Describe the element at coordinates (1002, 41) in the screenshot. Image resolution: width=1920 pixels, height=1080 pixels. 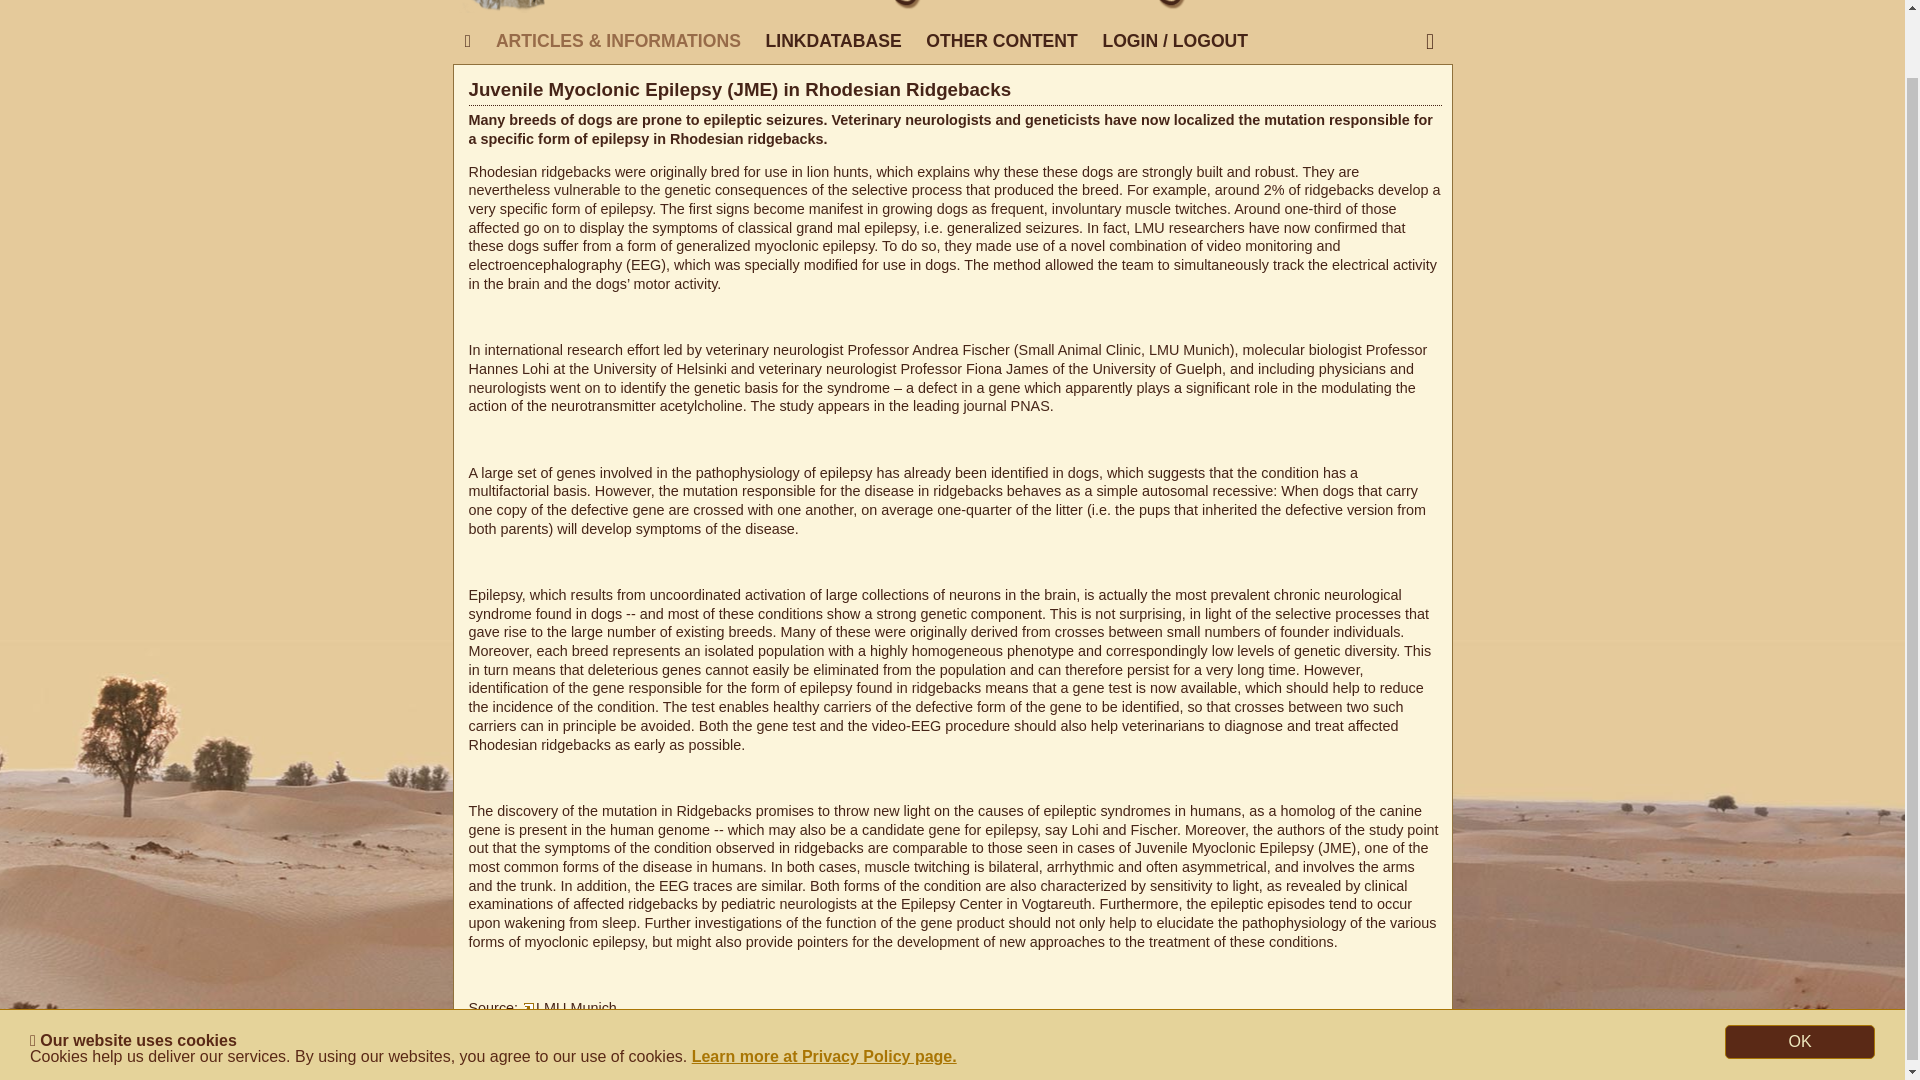
I see `OTHER CONTENT` at that location.